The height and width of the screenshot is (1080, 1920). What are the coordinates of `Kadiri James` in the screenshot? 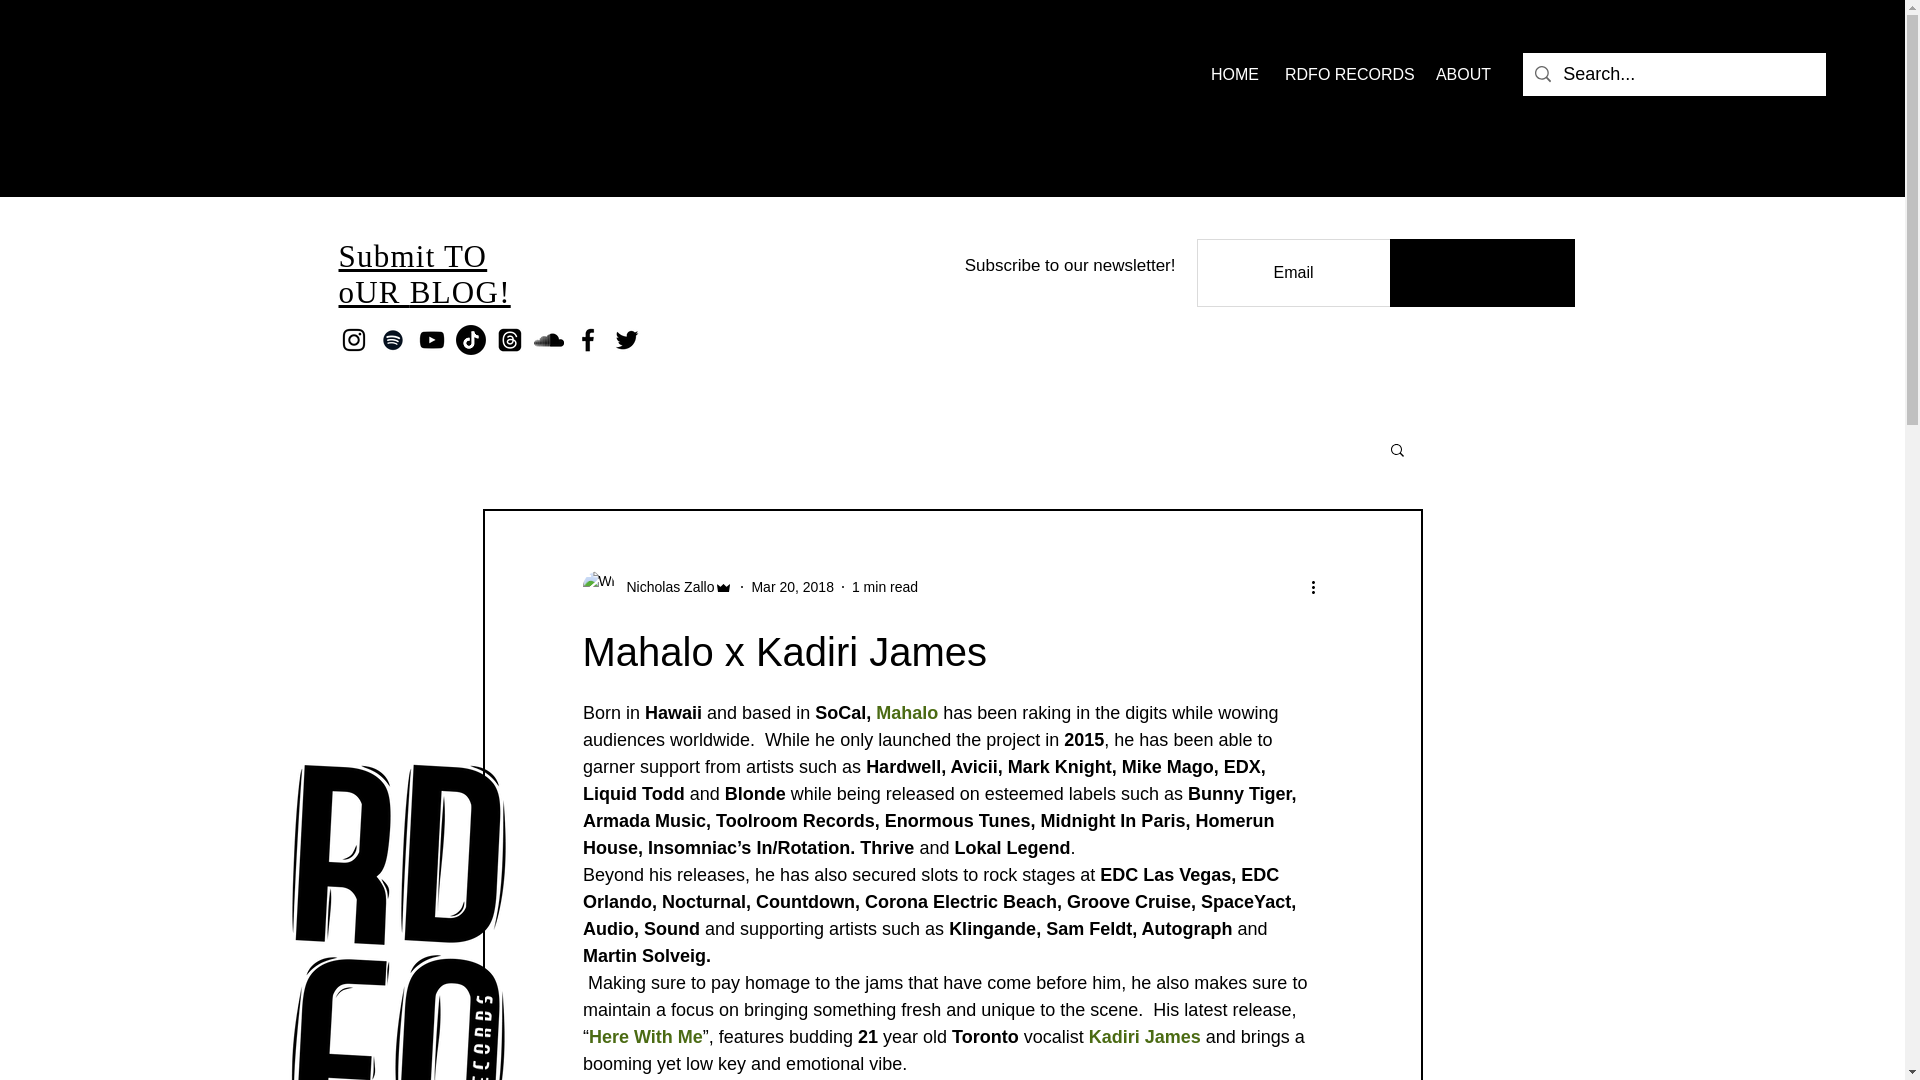 It's located at (1144, 1036).